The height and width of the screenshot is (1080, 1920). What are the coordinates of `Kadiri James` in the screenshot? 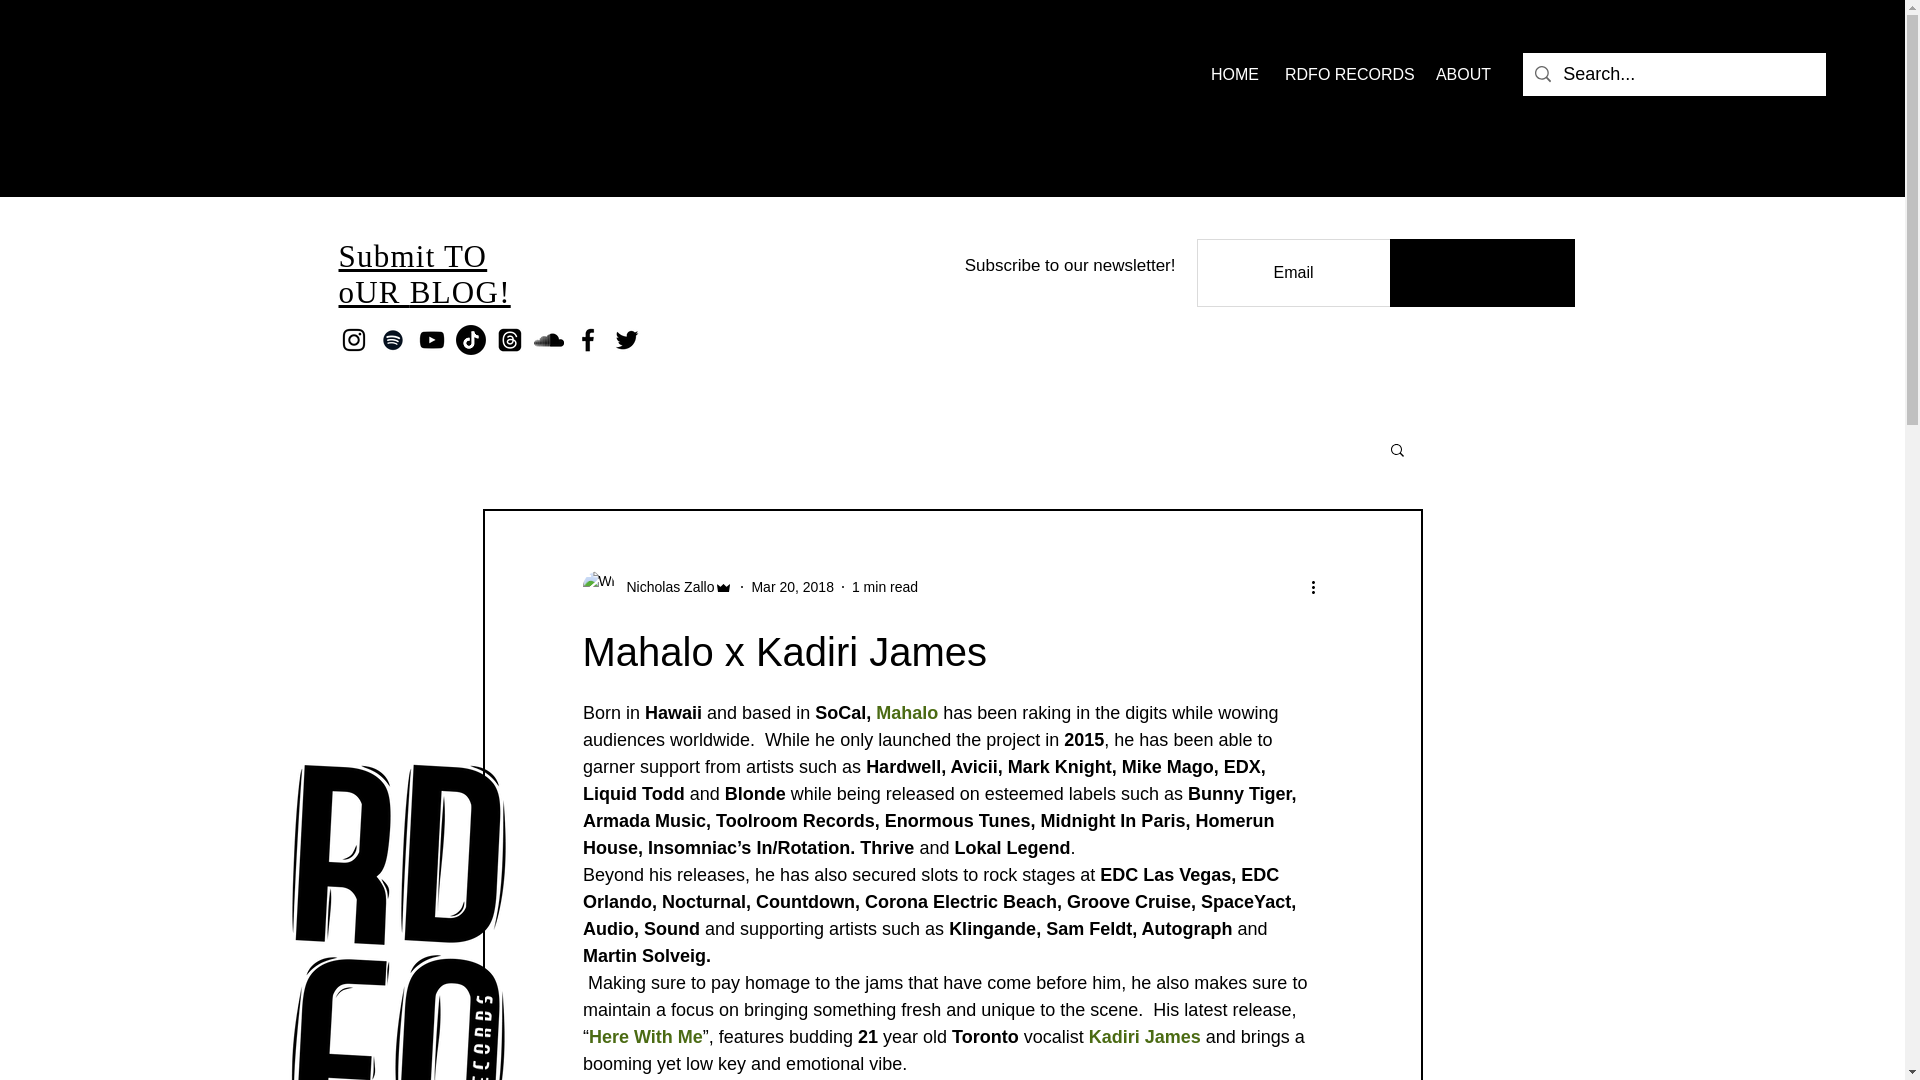 It's located at (1144, 1036).